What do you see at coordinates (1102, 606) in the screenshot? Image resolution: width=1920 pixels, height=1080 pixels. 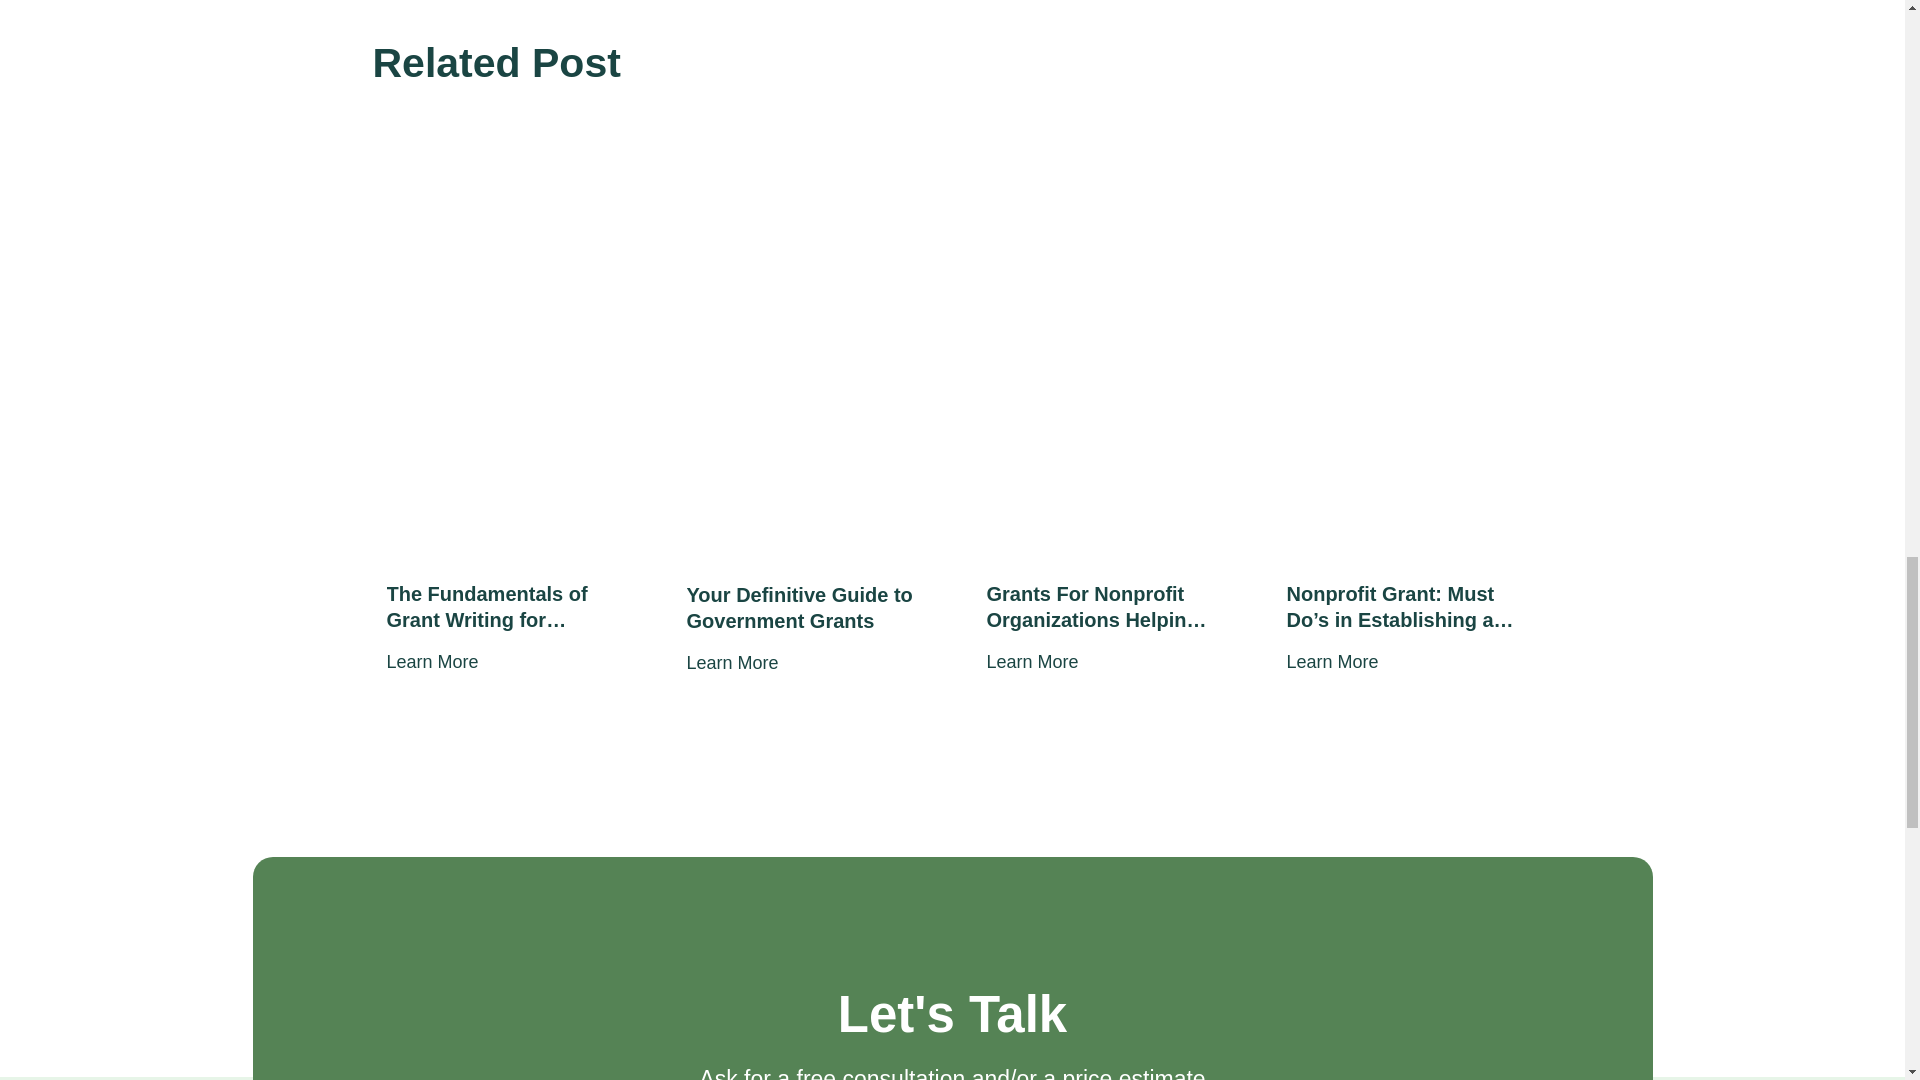 I see `Grants For Nonprofit Organizations Helping Senior Citizens` at bounding box center [1102, 606].